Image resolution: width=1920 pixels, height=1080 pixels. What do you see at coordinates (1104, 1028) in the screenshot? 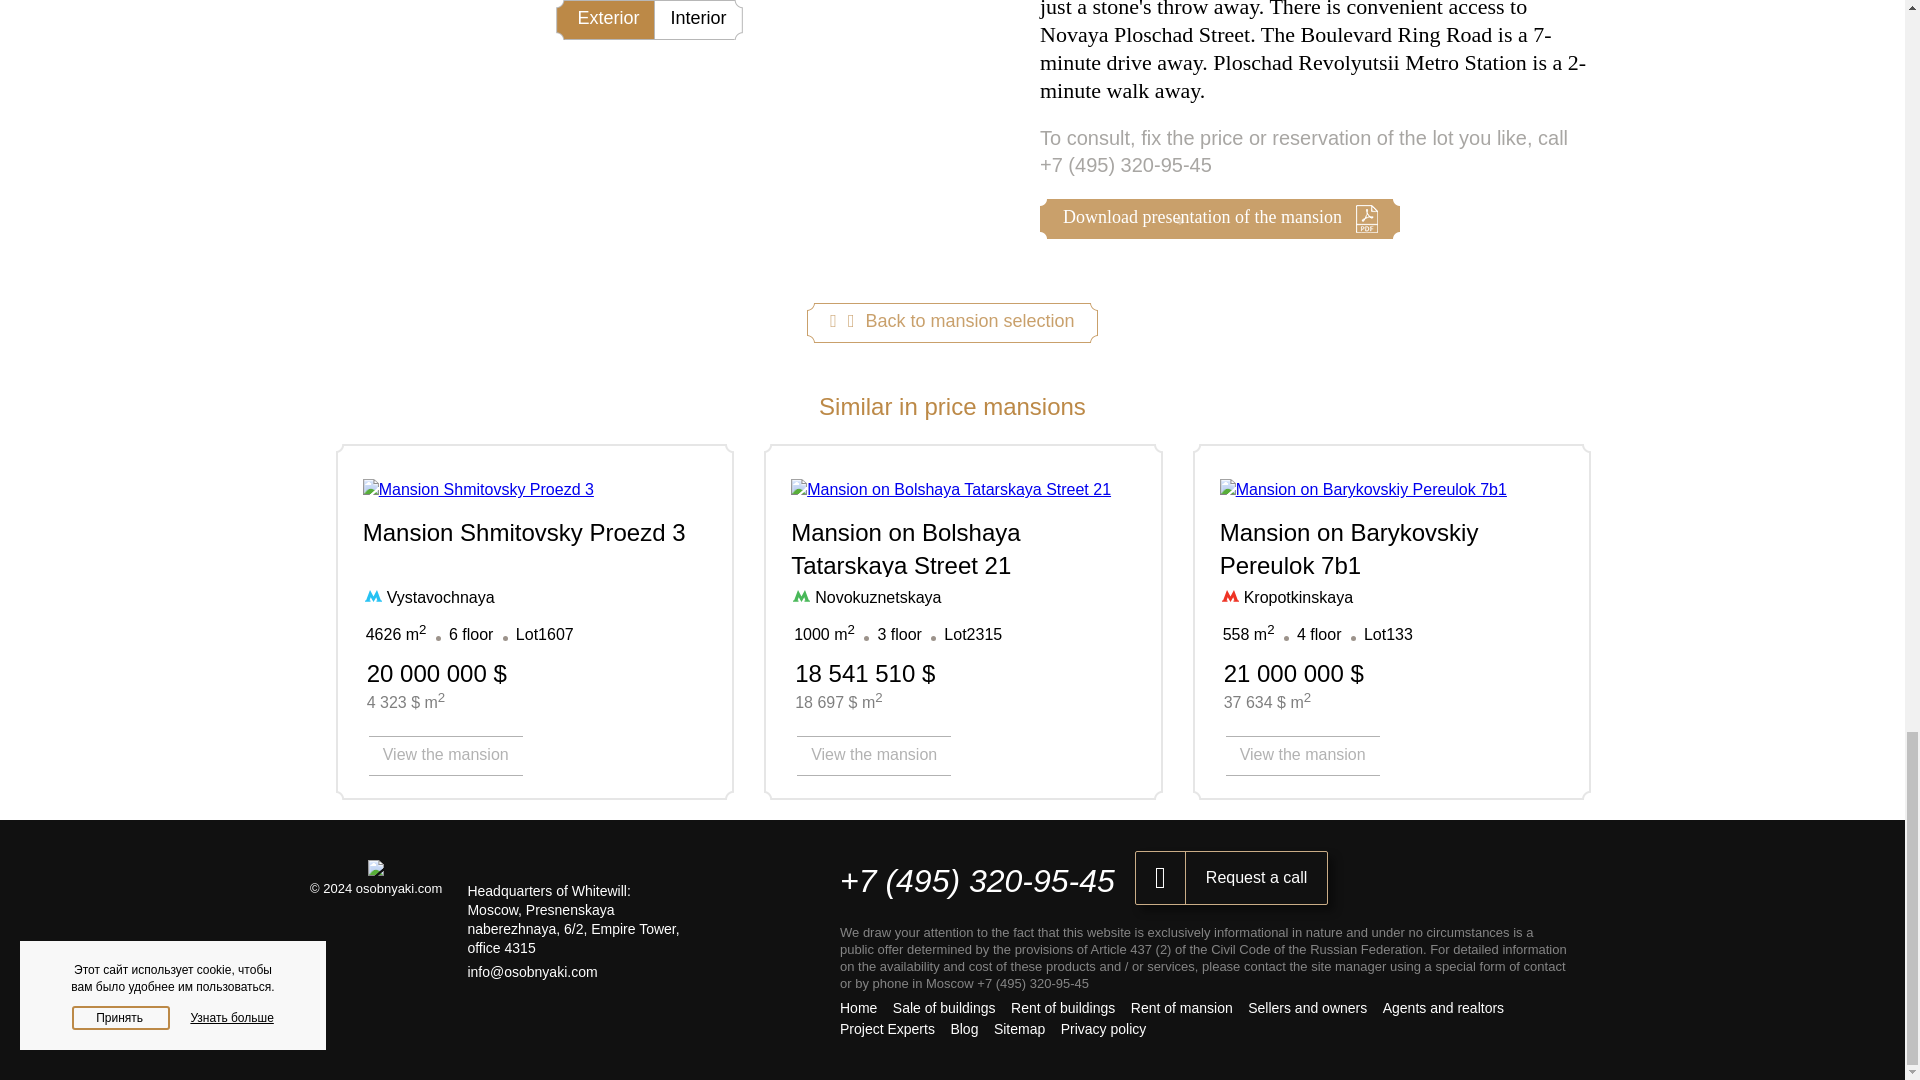
I see `Privacy policy` at bounding box center [1104, 1028].